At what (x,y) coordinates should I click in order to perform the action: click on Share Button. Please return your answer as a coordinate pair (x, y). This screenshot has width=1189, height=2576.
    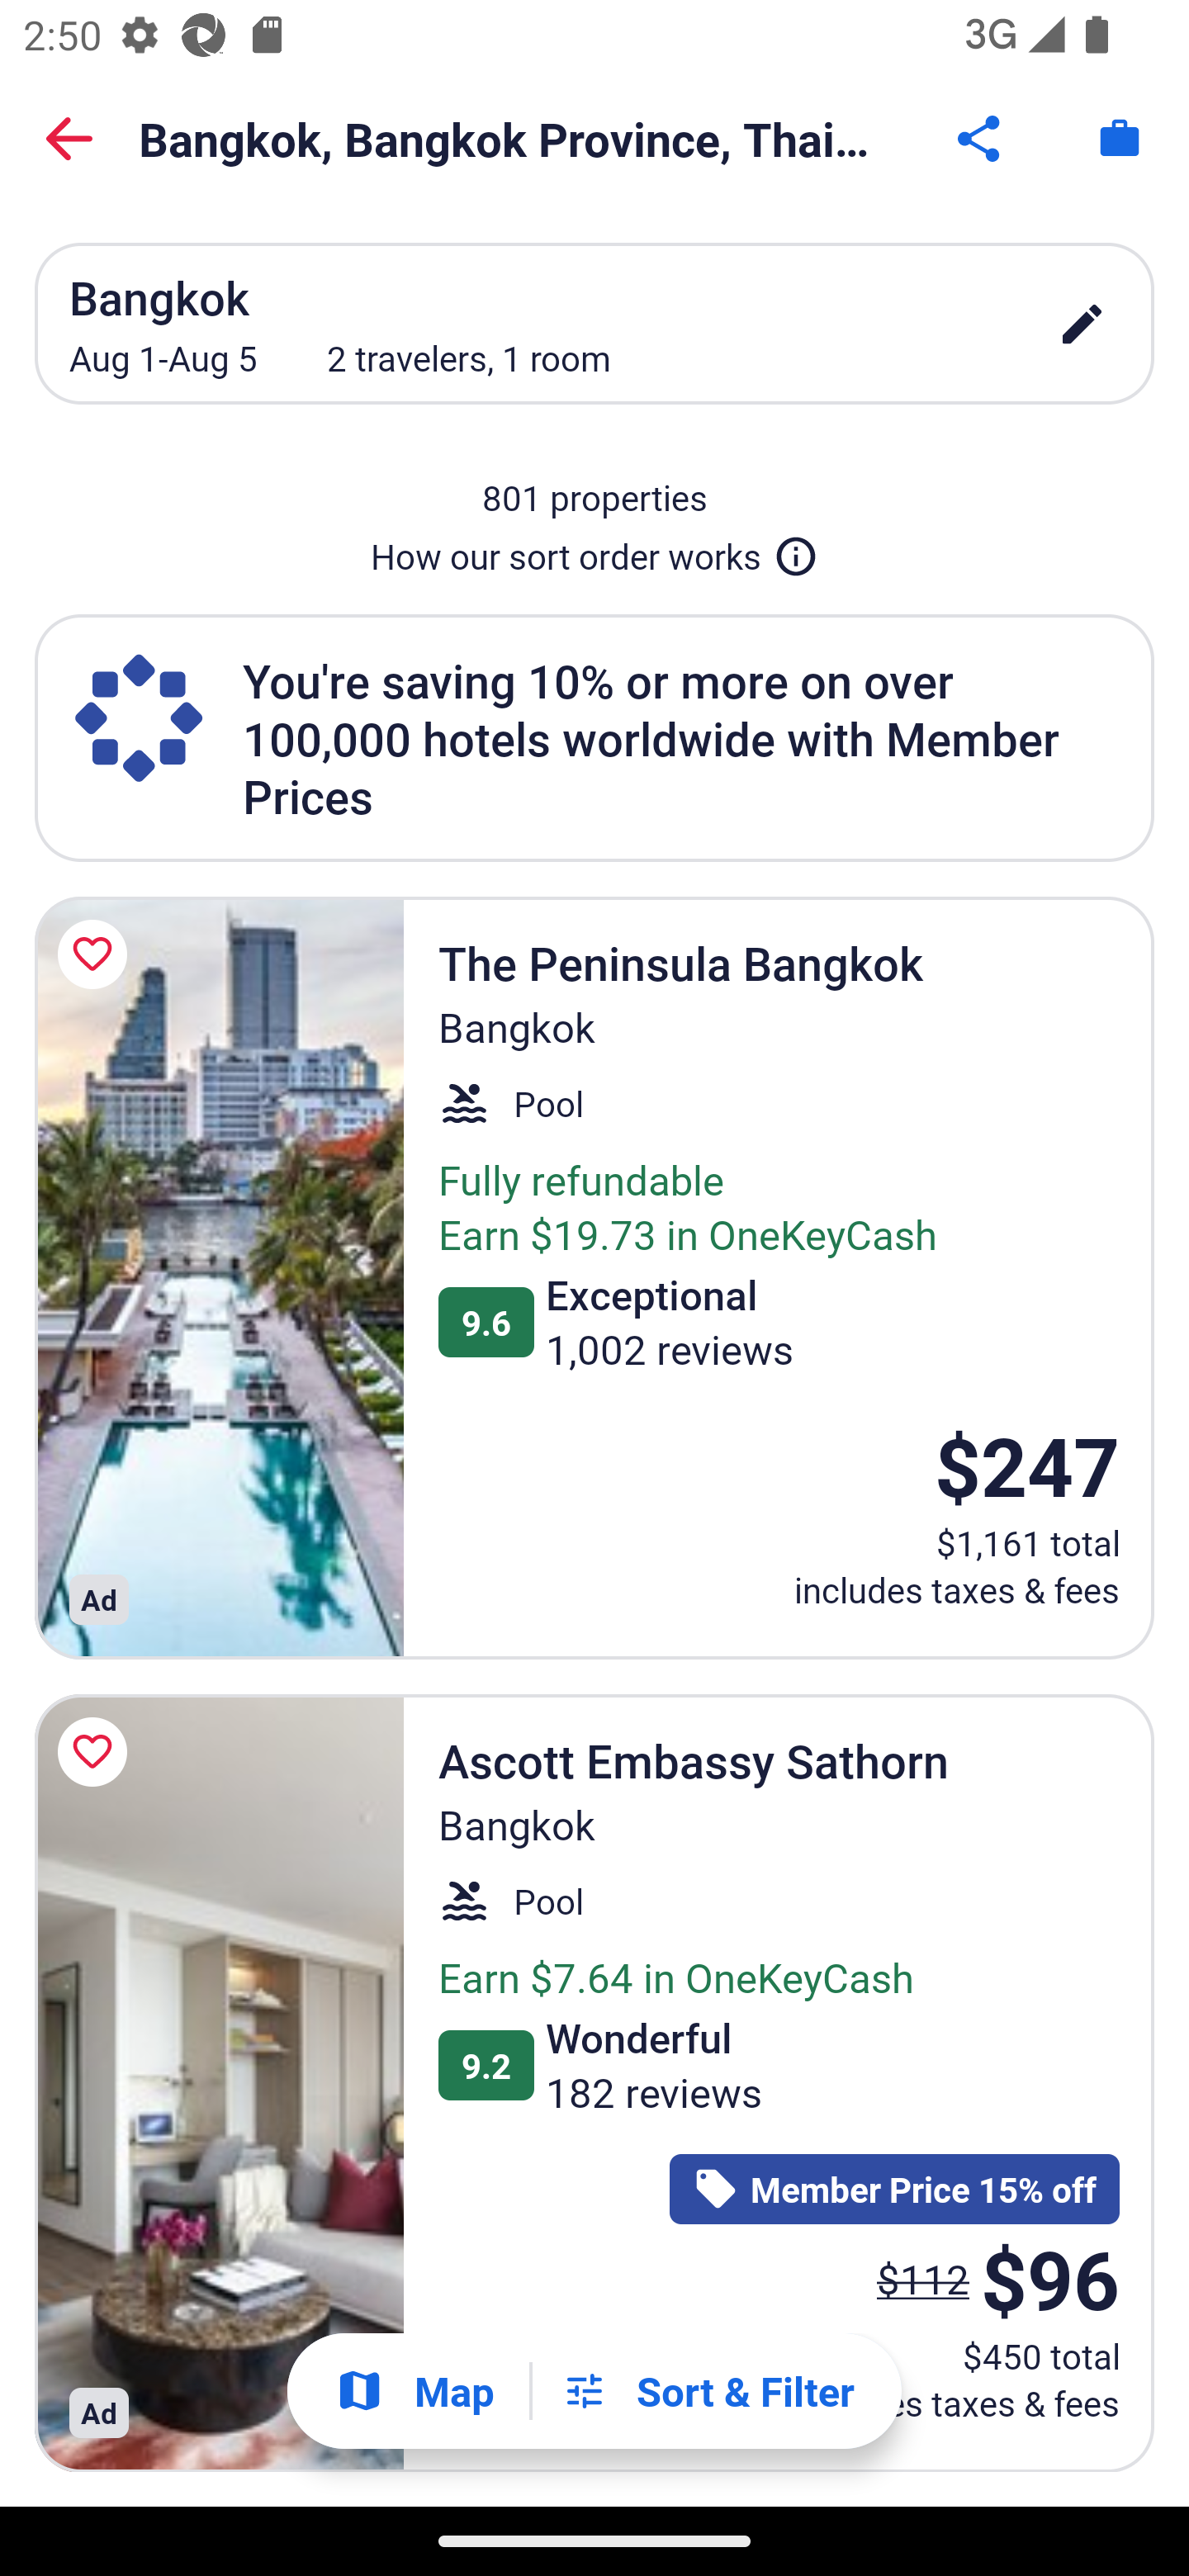
    Looking at the image, I should click on (981, 139).